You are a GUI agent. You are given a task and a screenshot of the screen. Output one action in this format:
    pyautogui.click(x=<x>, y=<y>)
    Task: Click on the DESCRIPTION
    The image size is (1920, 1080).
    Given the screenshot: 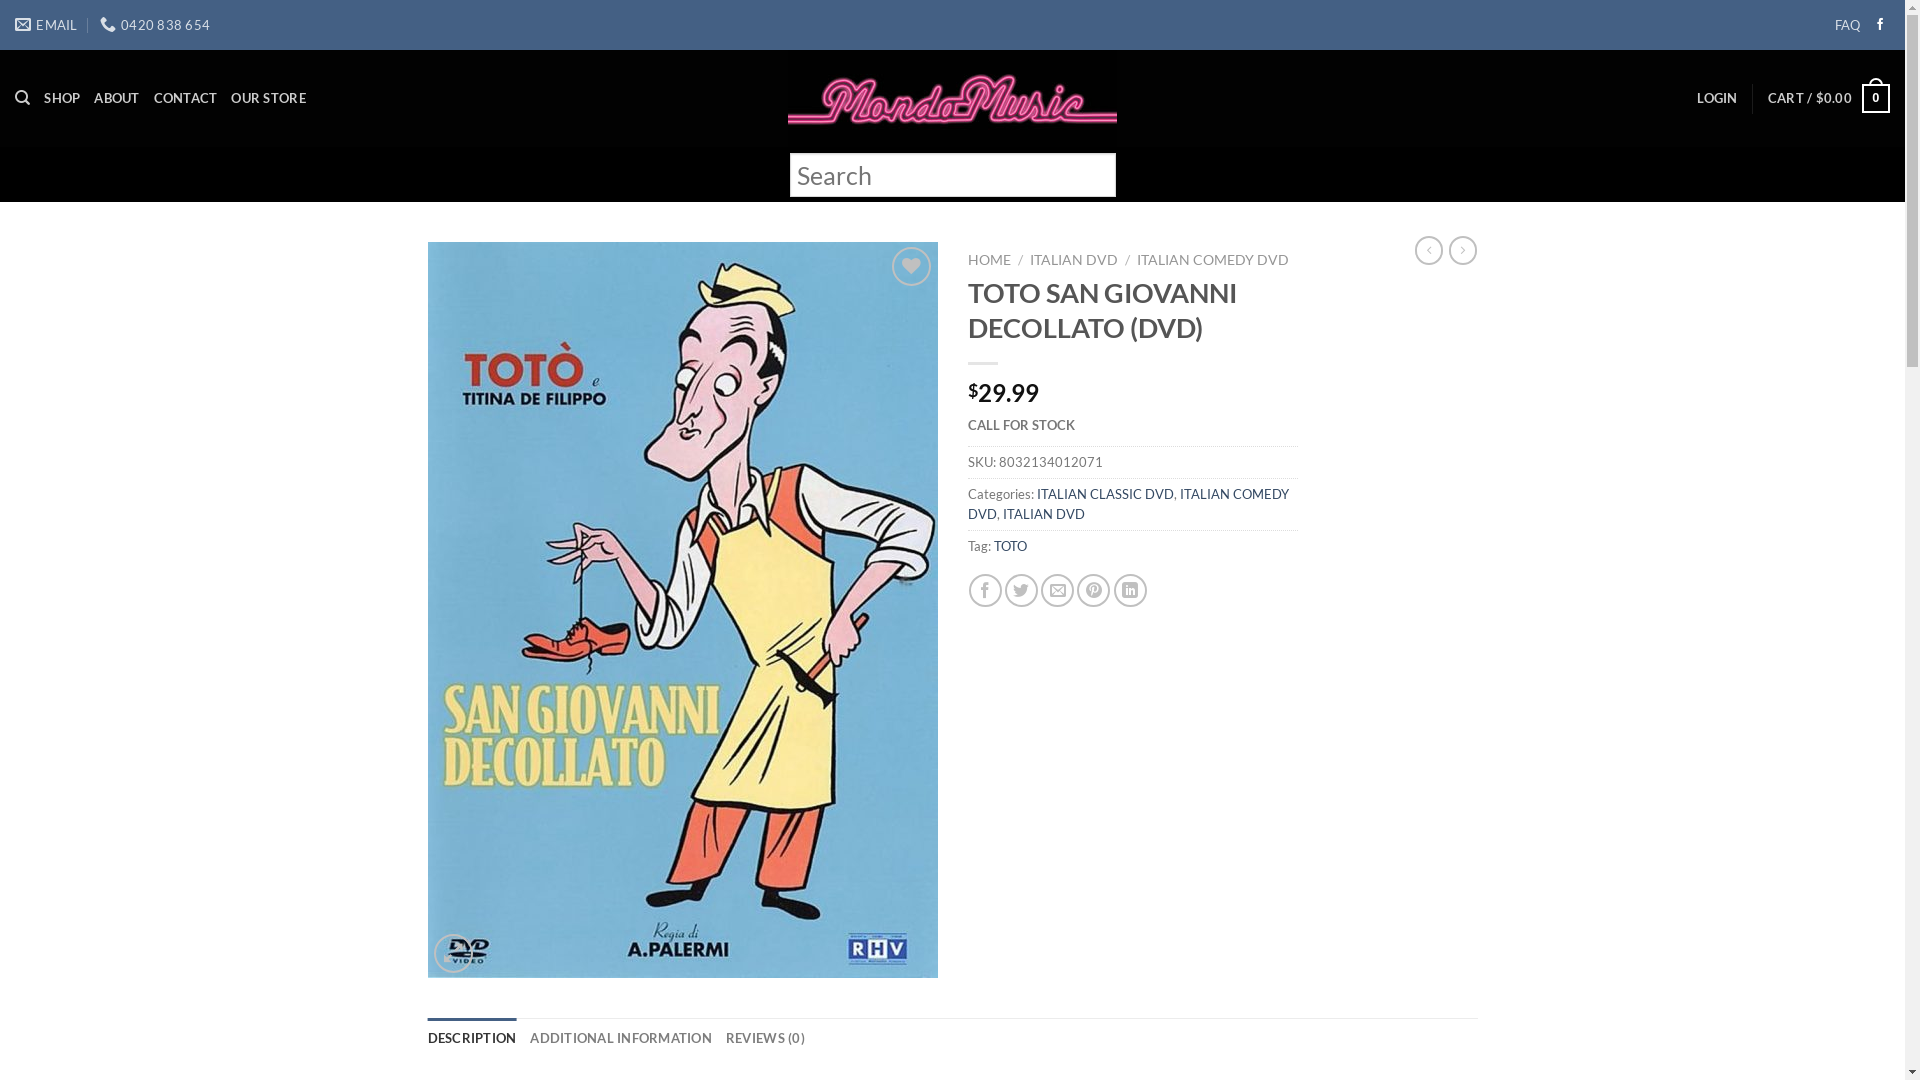 What is the action you would take?
    pyautogui.click(x=472, y=1038)
    